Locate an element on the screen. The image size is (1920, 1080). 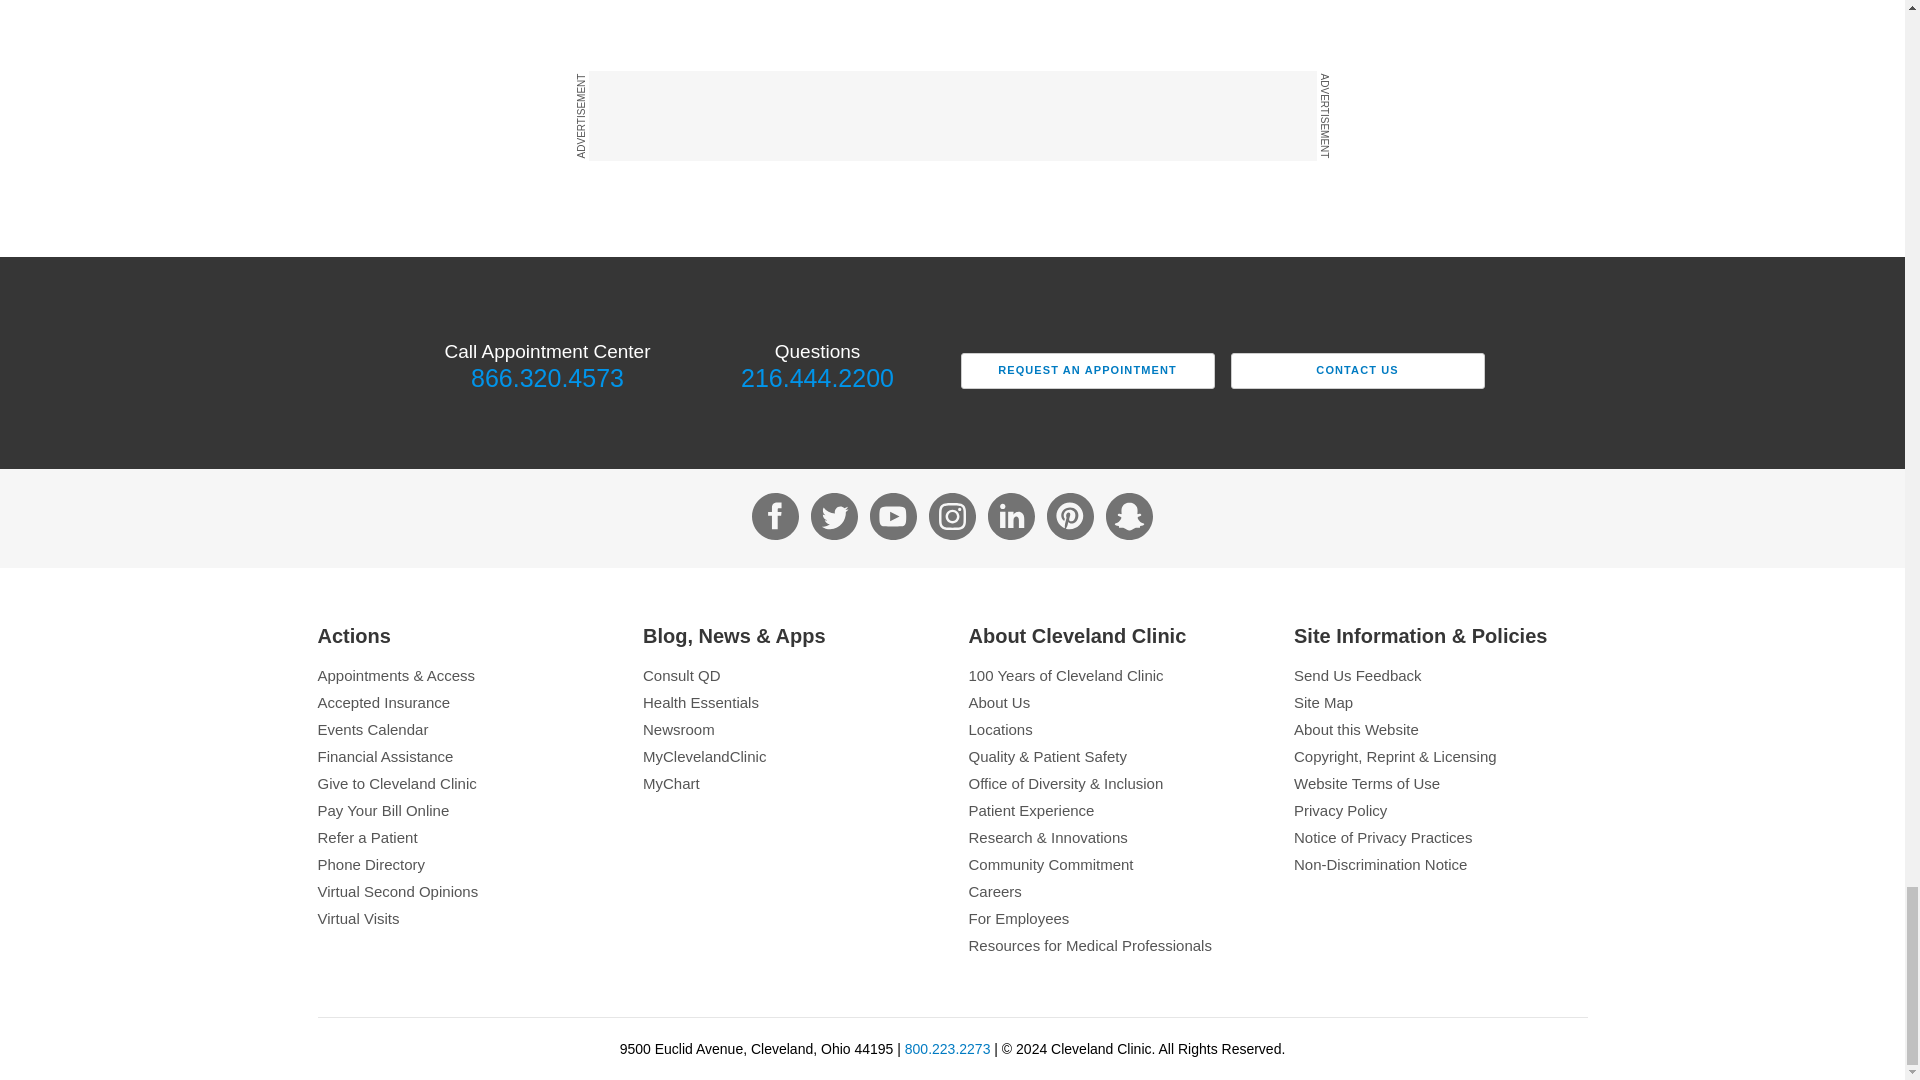
216.444.2200 is located at coordinates (816, 378).